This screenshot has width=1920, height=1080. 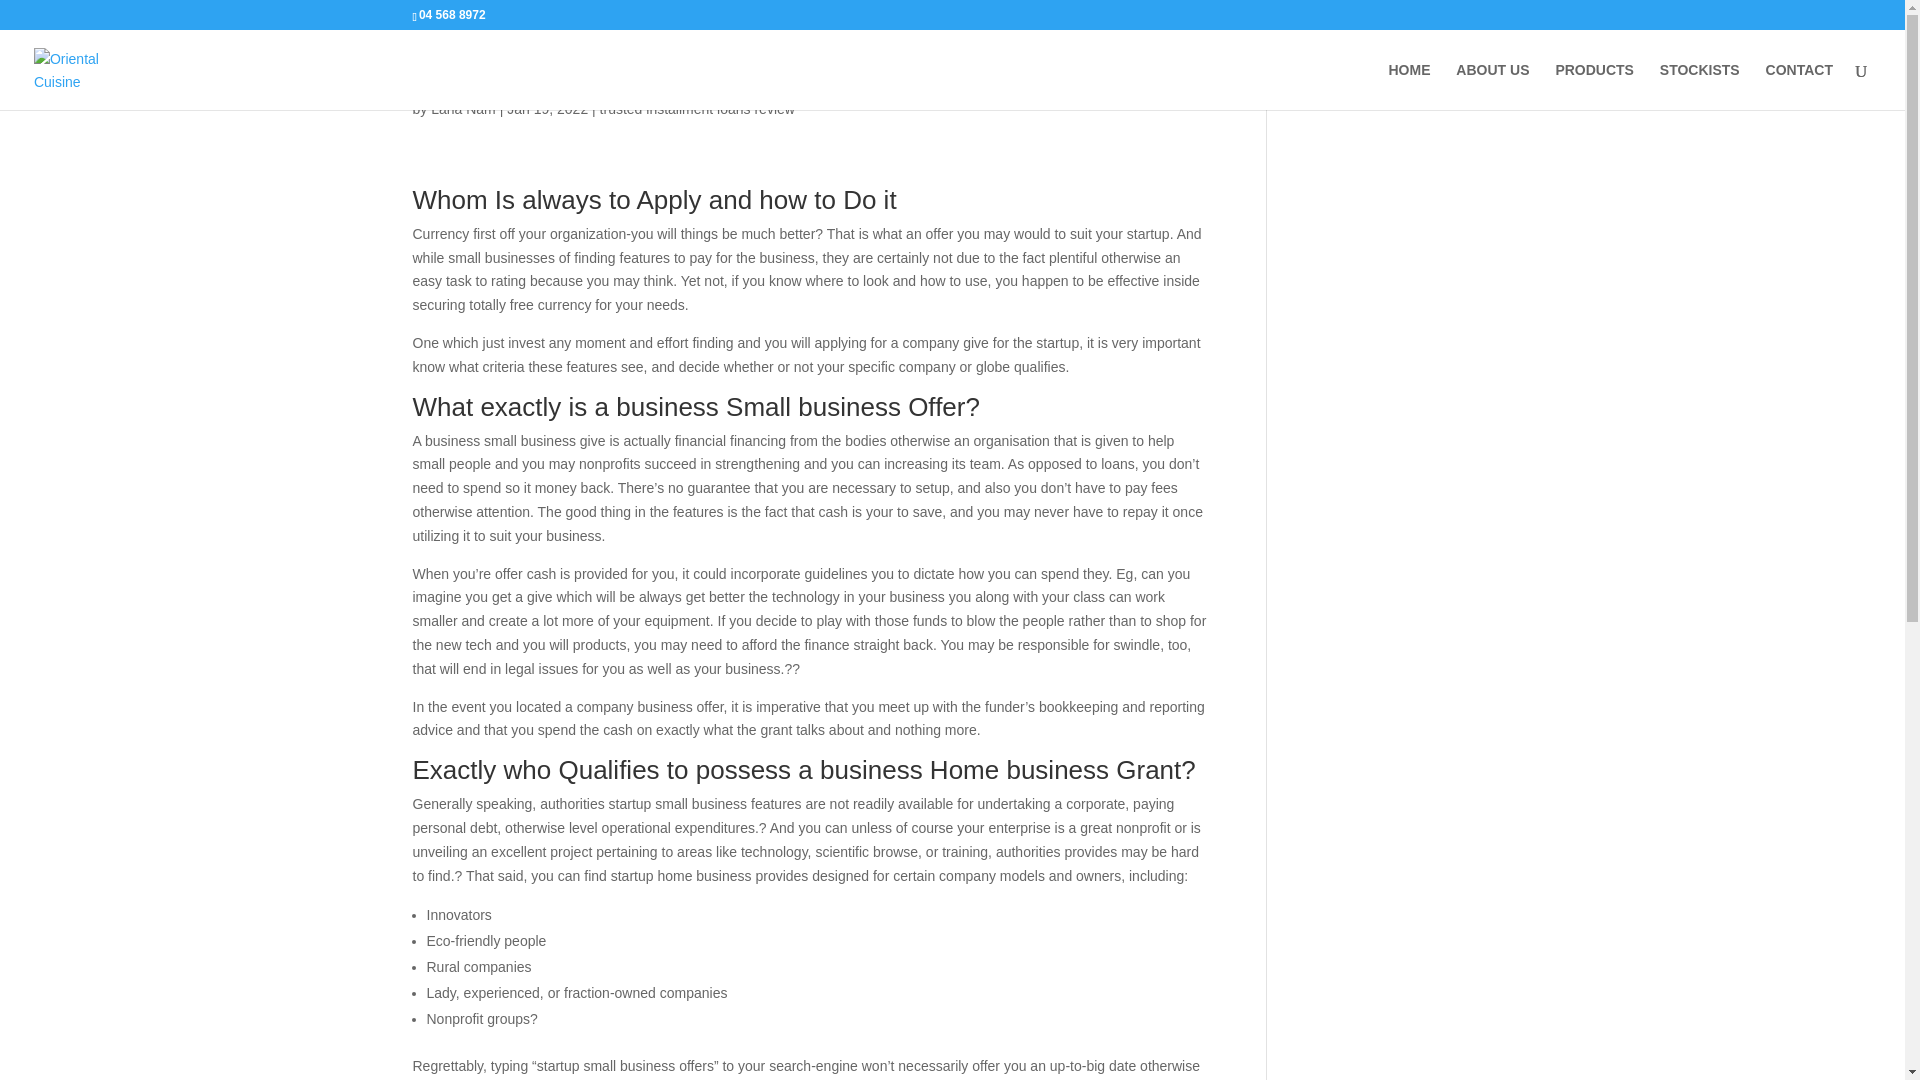 I want to click on ABOUT US, so click(x=1492, y=86).